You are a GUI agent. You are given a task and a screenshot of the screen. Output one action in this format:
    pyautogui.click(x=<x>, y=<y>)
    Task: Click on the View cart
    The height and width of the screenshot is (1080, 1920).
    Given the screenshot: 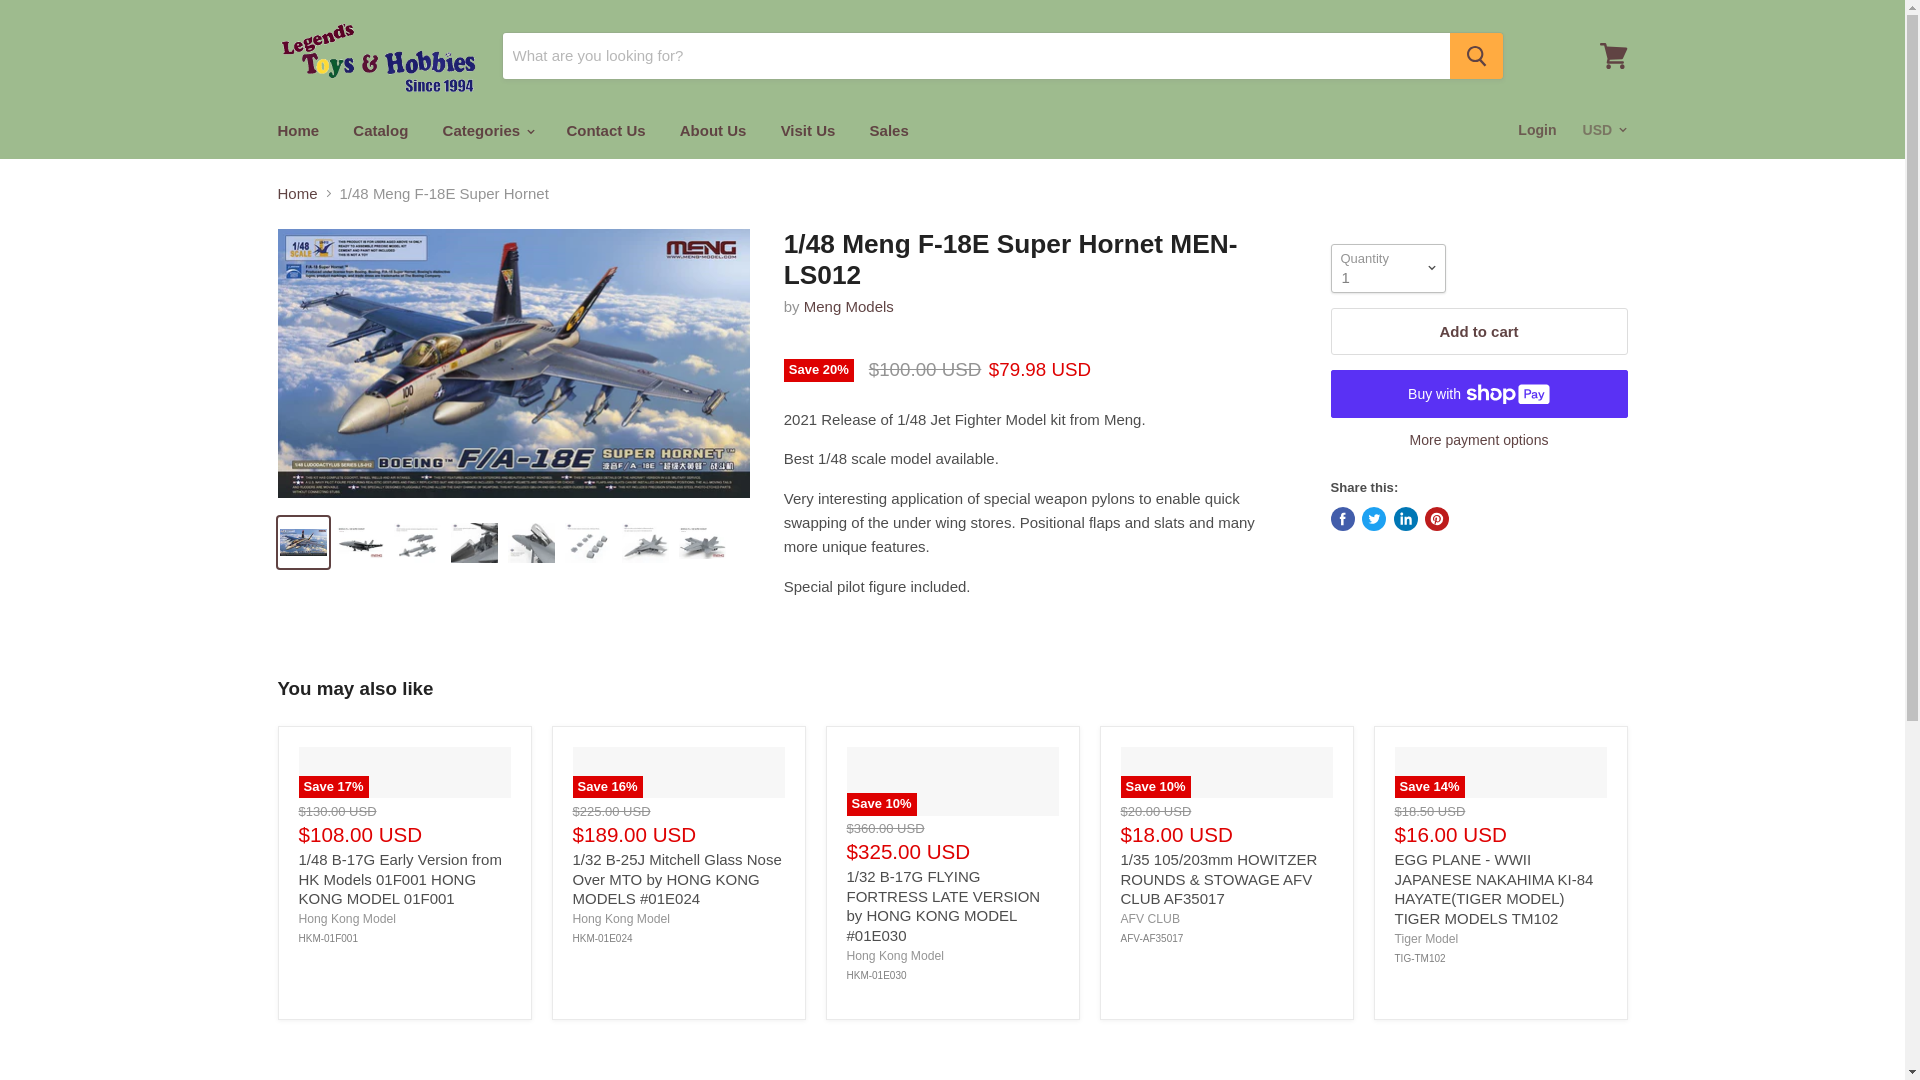 What is the action you would take?
    pyautogui.click(x=1613, y=56)
    